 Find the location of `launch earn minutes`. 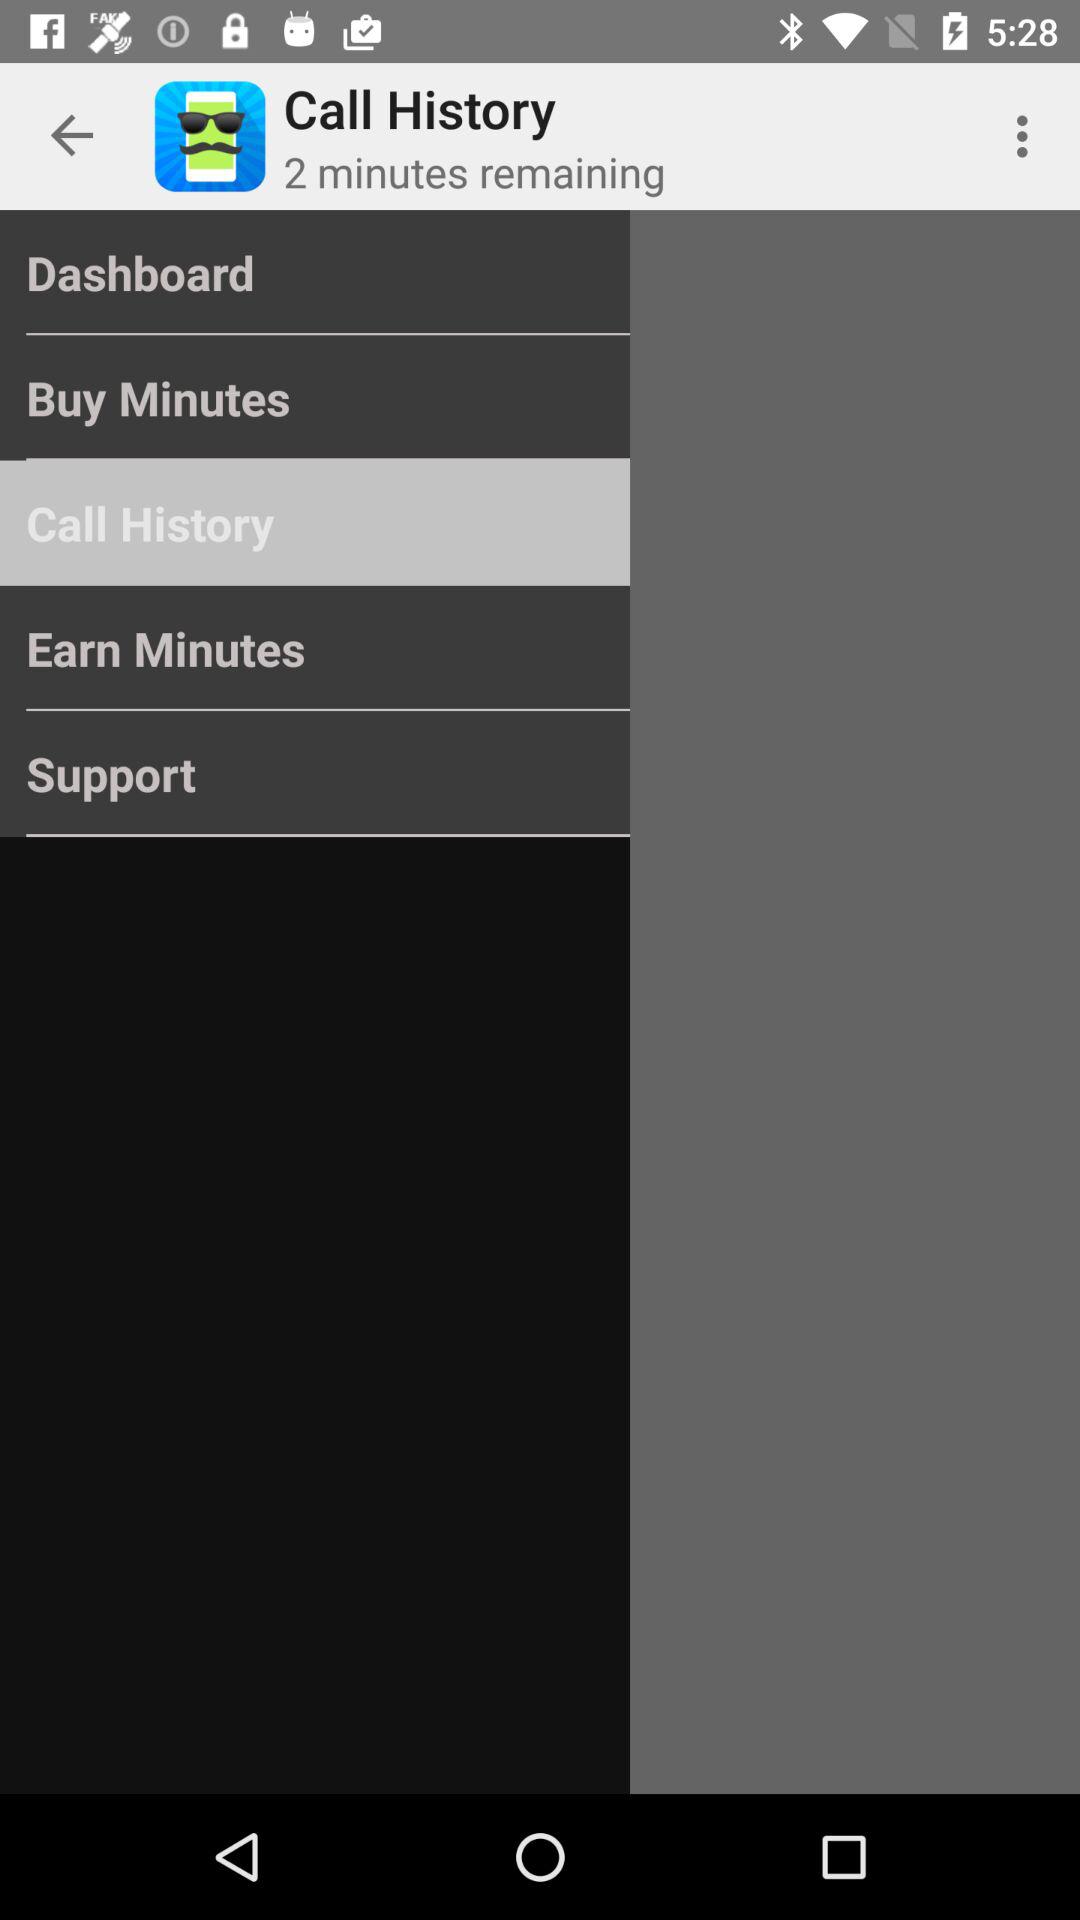

launch earn minutes is located at coordinates (314, 648).